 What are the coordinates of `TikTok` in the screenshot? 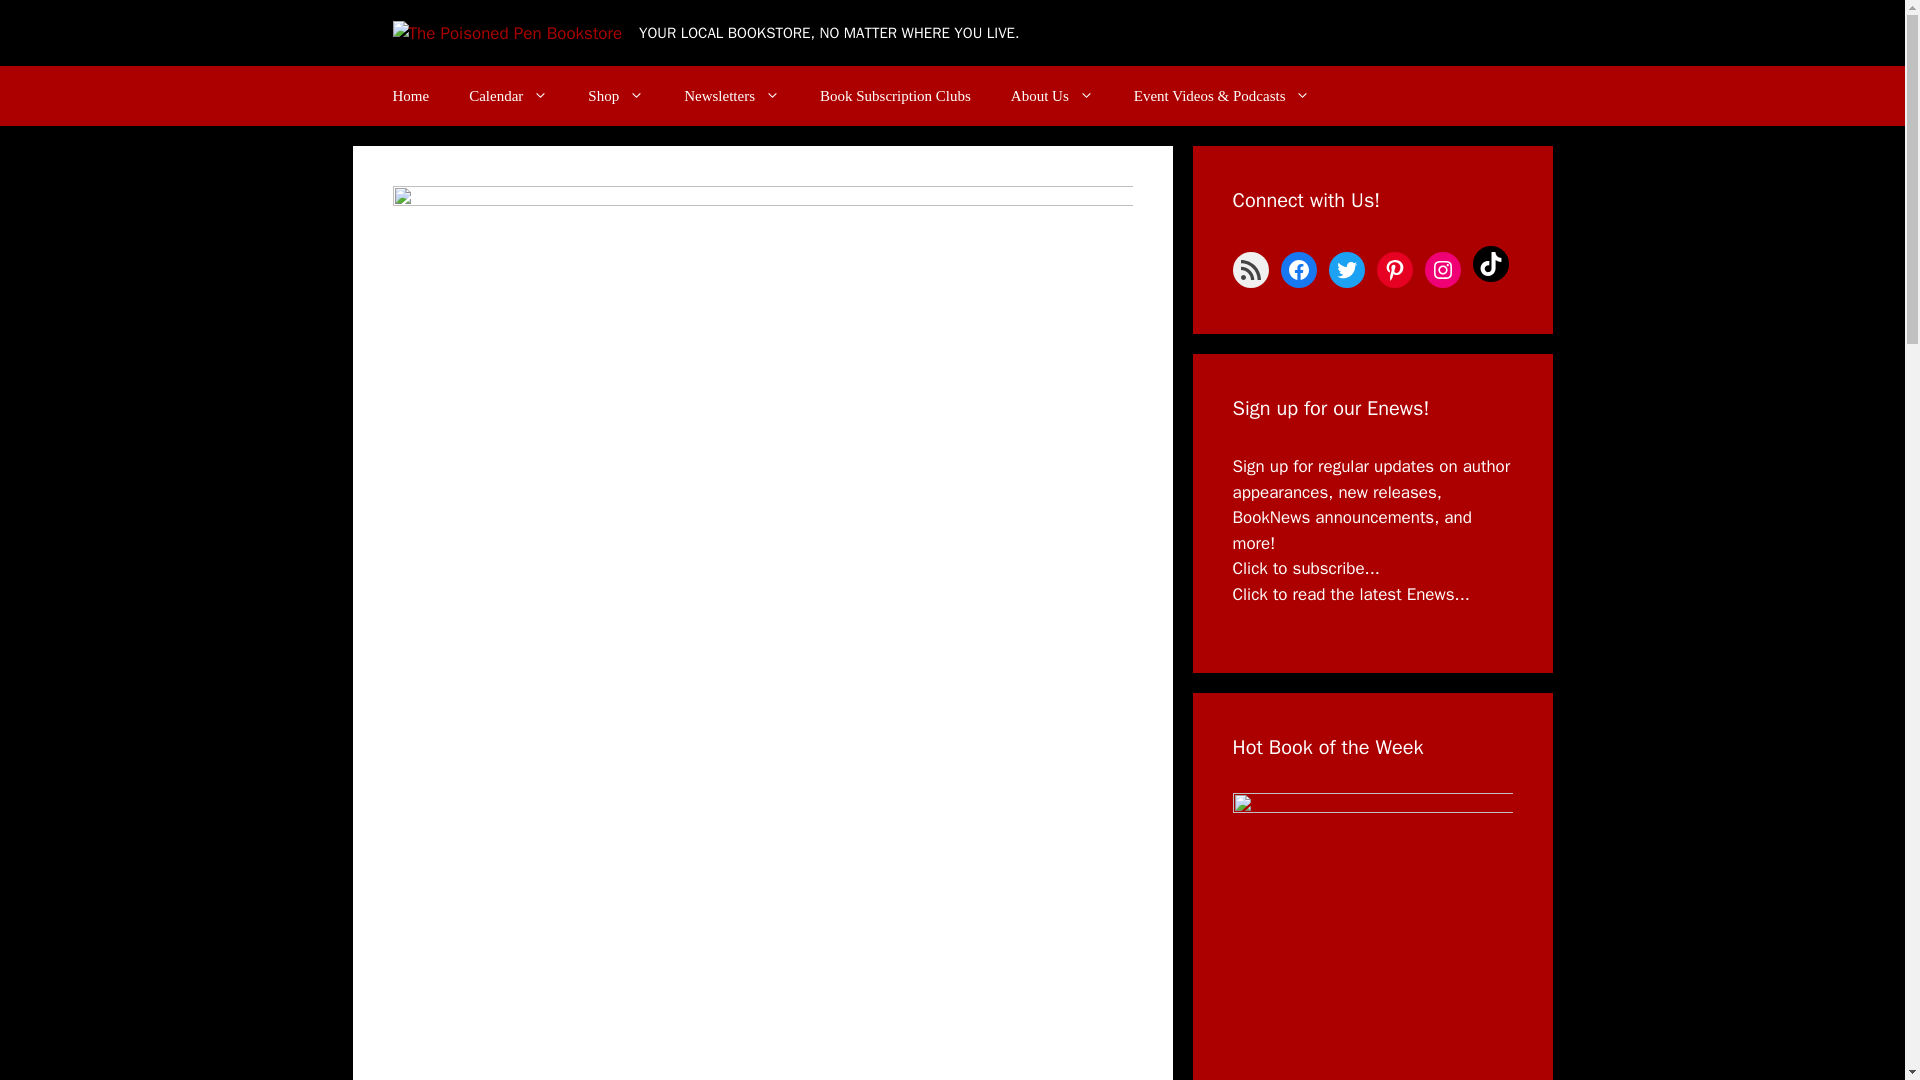 It's located at (1490, 264).